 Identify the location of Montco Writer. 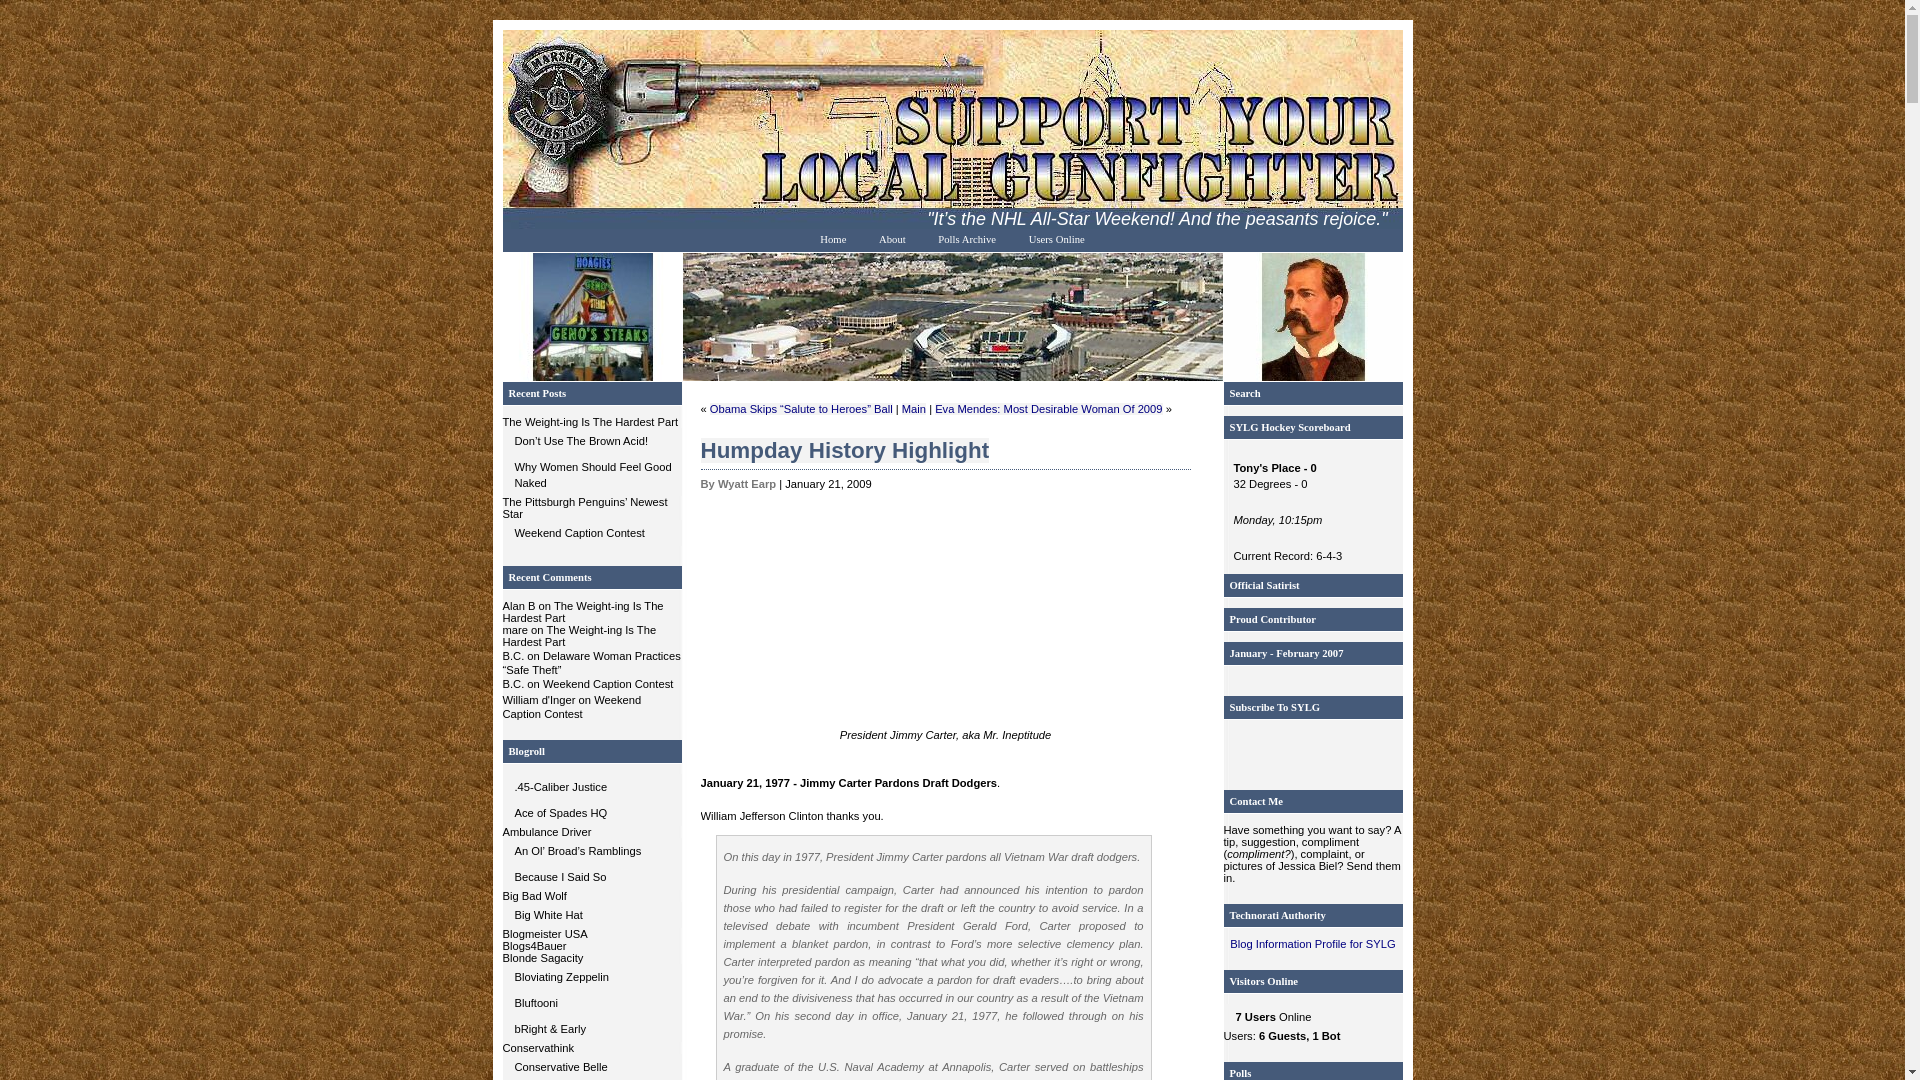
(591, 1003).